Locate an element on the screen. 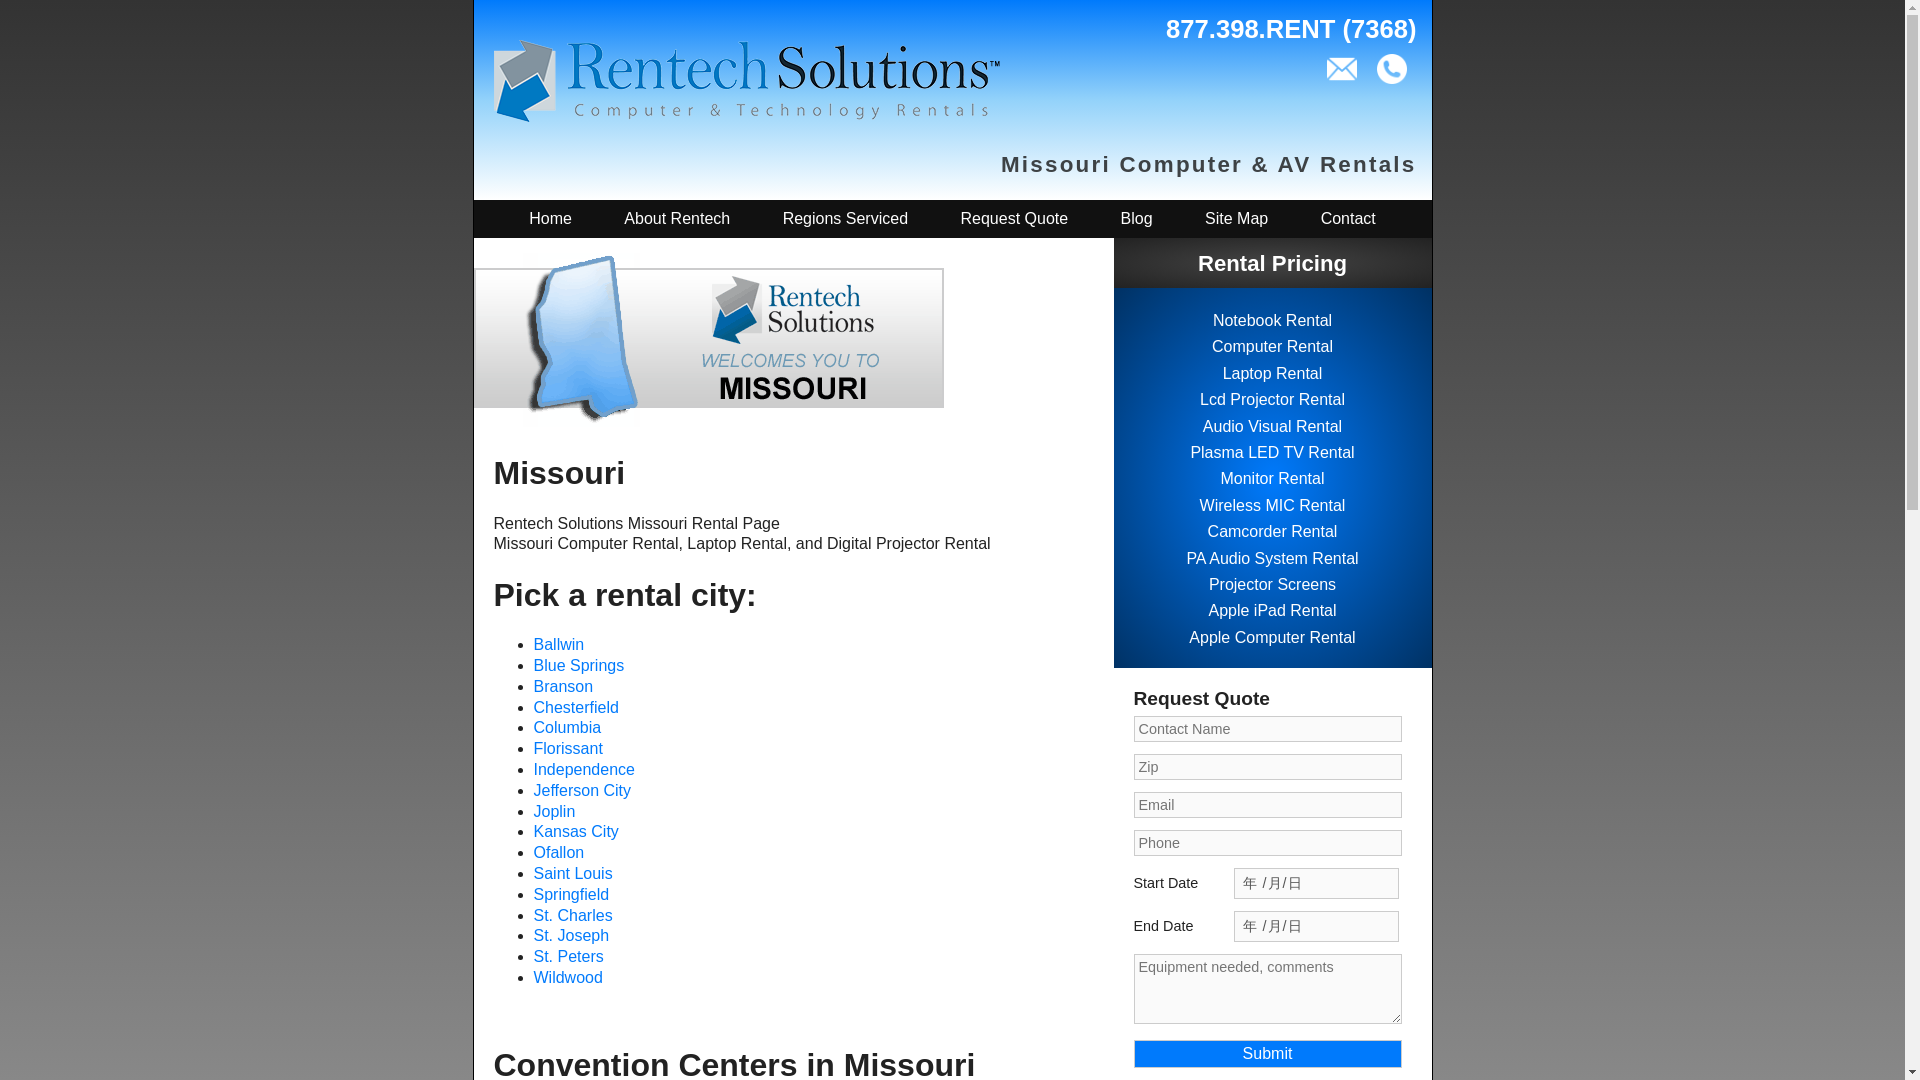 This screenshot has height=1080, width=1920. Ballwin is located at coordinates (559, 644).